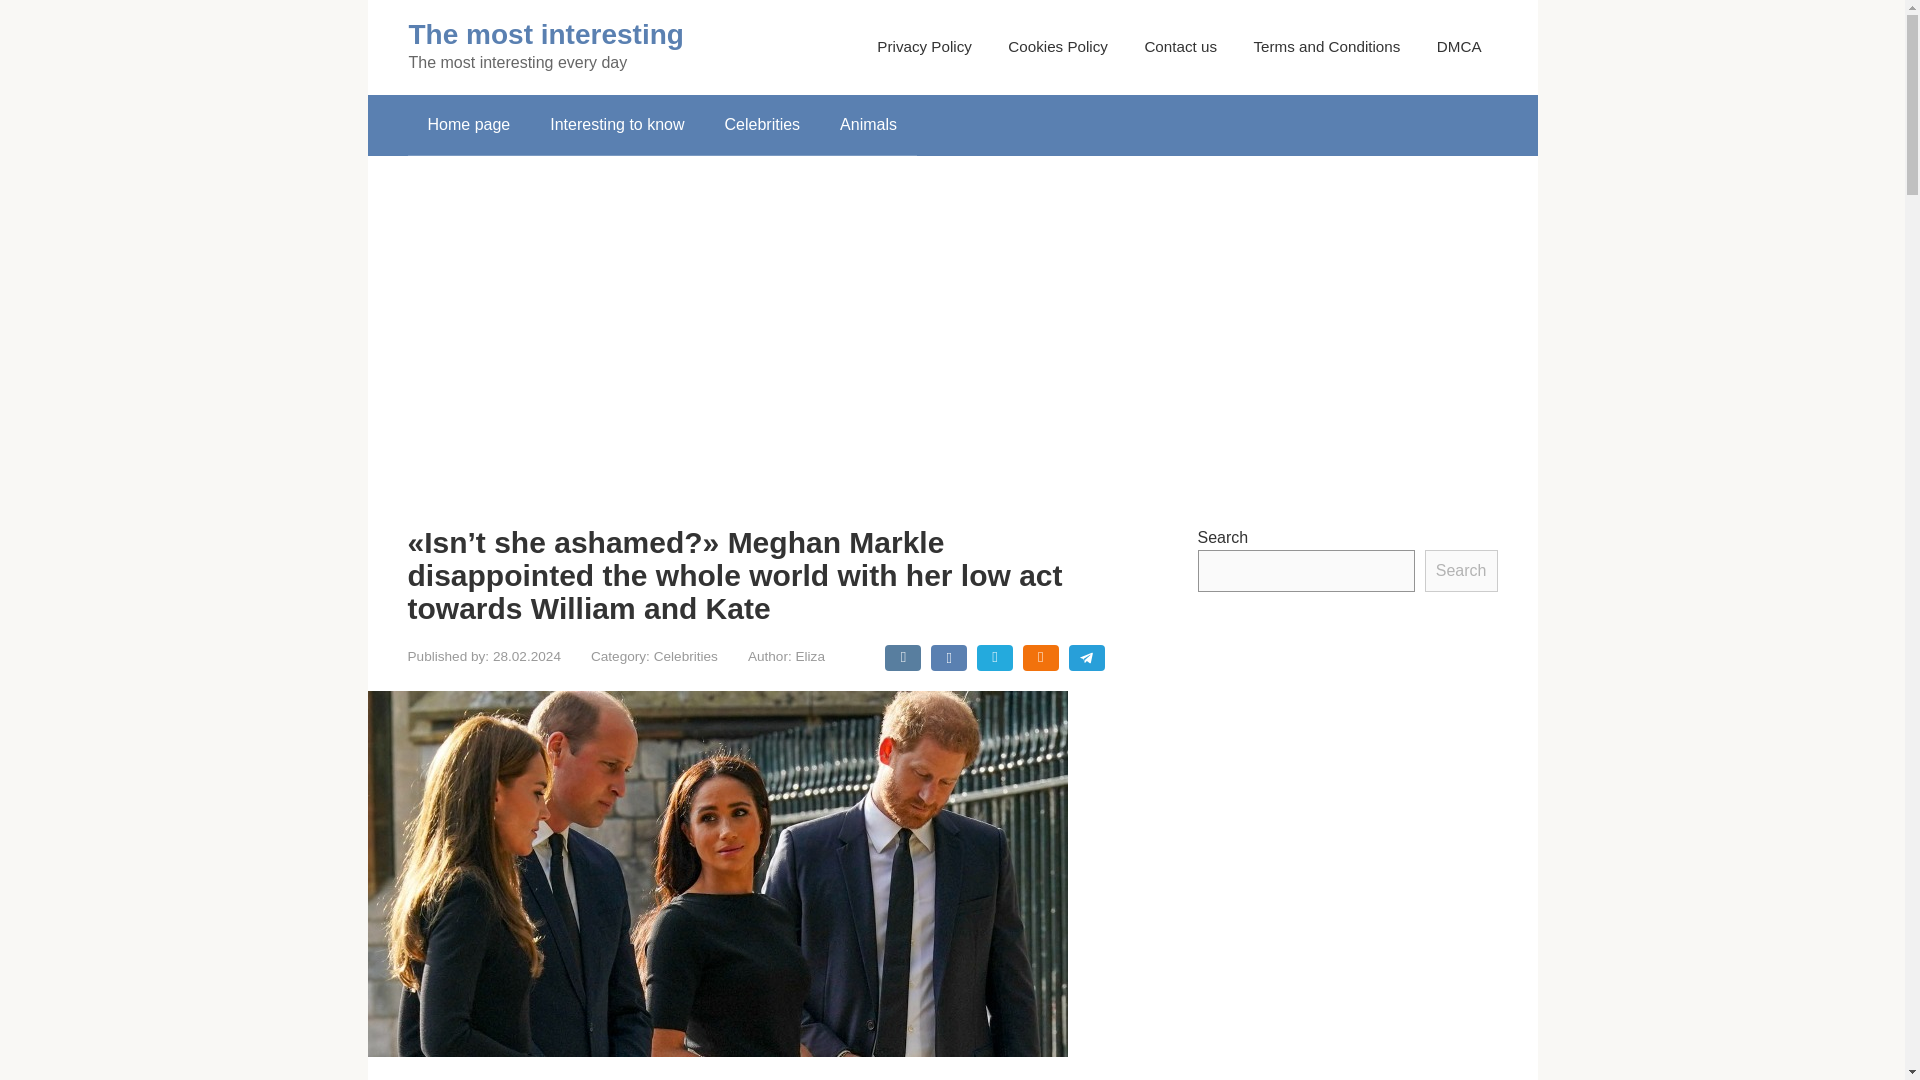 This screenshot has height=1080, width=1920. Describe the element at coordinates (1180, 46) in the screenshot. I see `Contact us` at that location.